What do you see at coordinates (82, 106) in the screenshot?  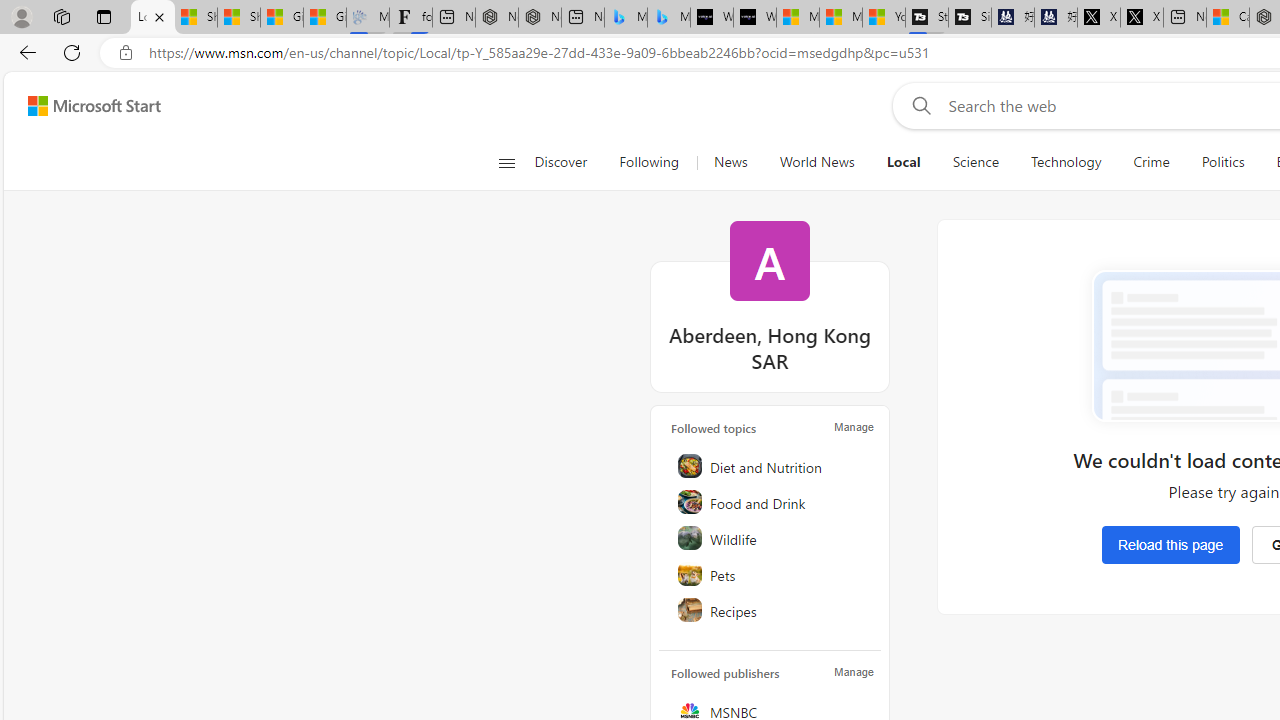 I see `Skip to footer` at bounding box center [82, 106].